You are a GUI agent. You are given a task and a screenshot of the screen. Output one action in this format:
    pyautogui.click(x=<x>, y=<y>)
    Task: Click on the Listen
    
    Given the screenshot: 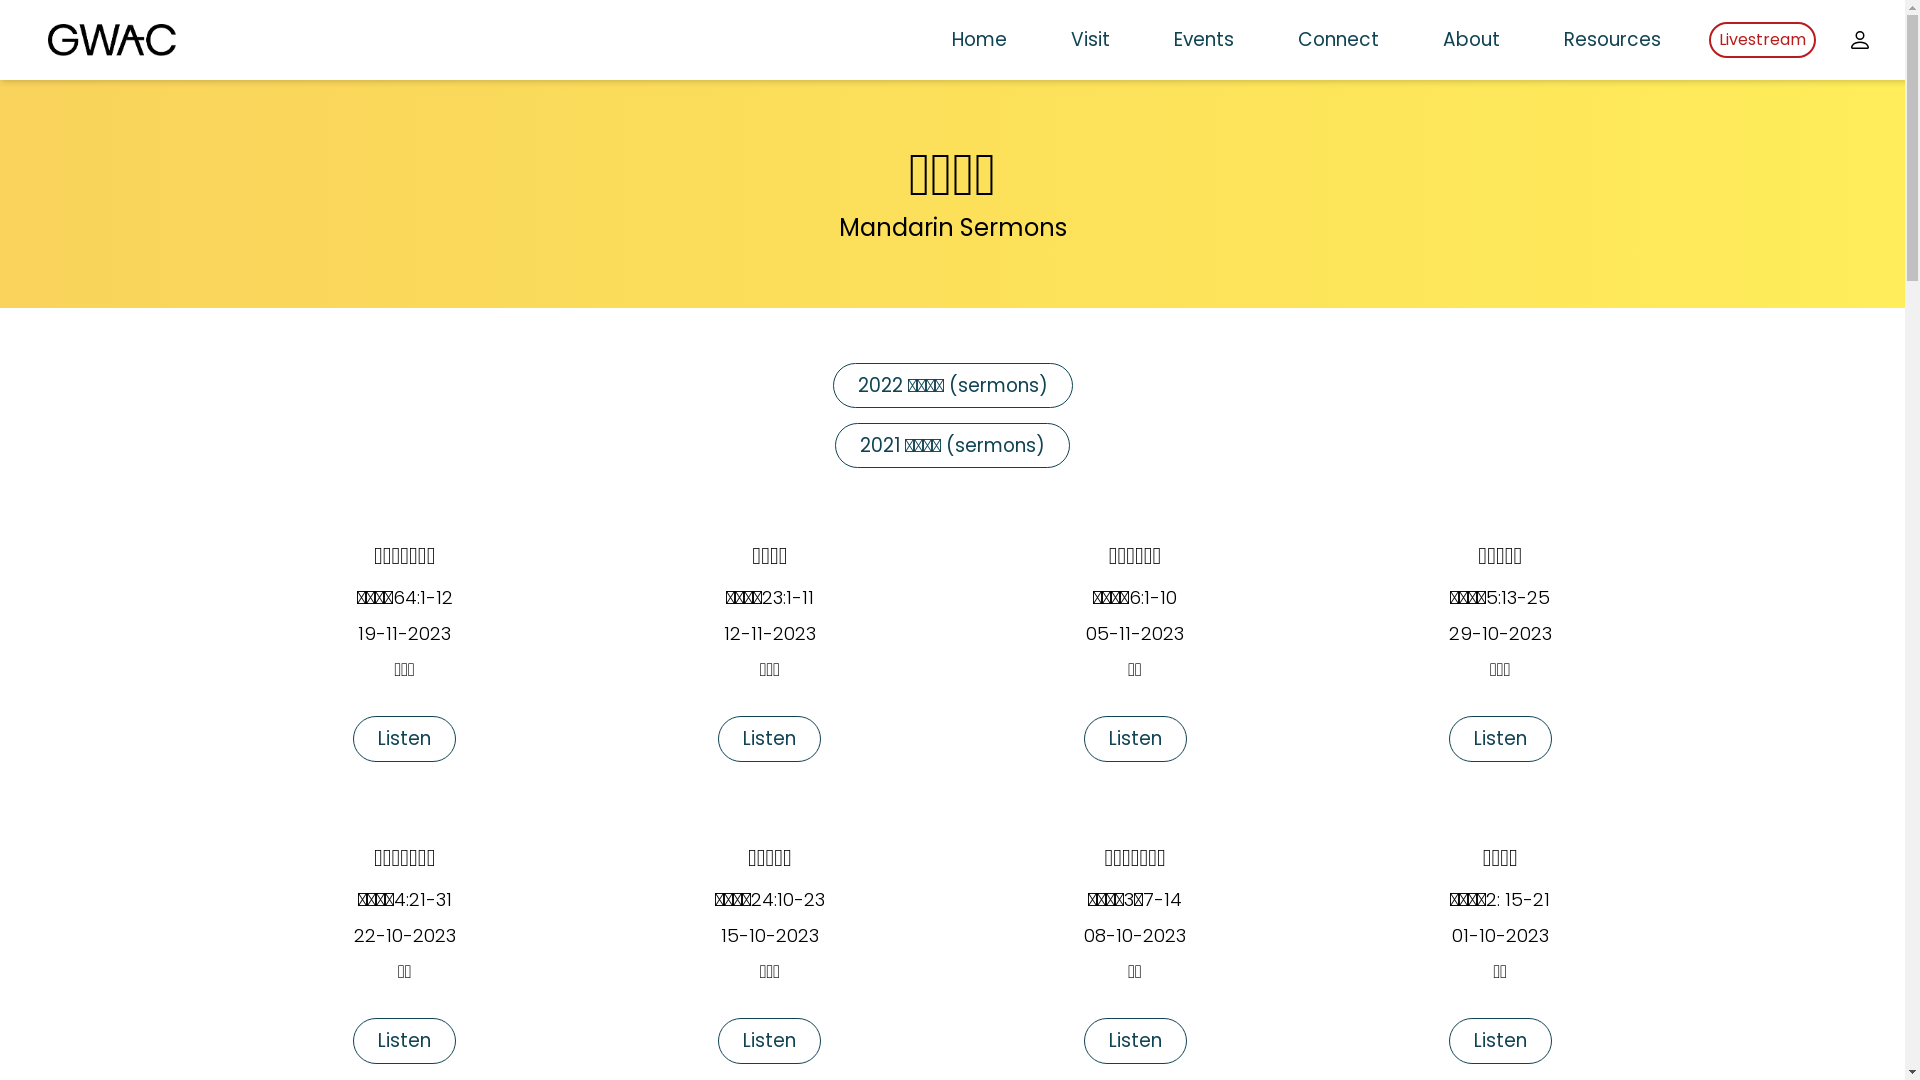 What is the action you would take?
    pyautogui.click(x=1136, y=739)
    